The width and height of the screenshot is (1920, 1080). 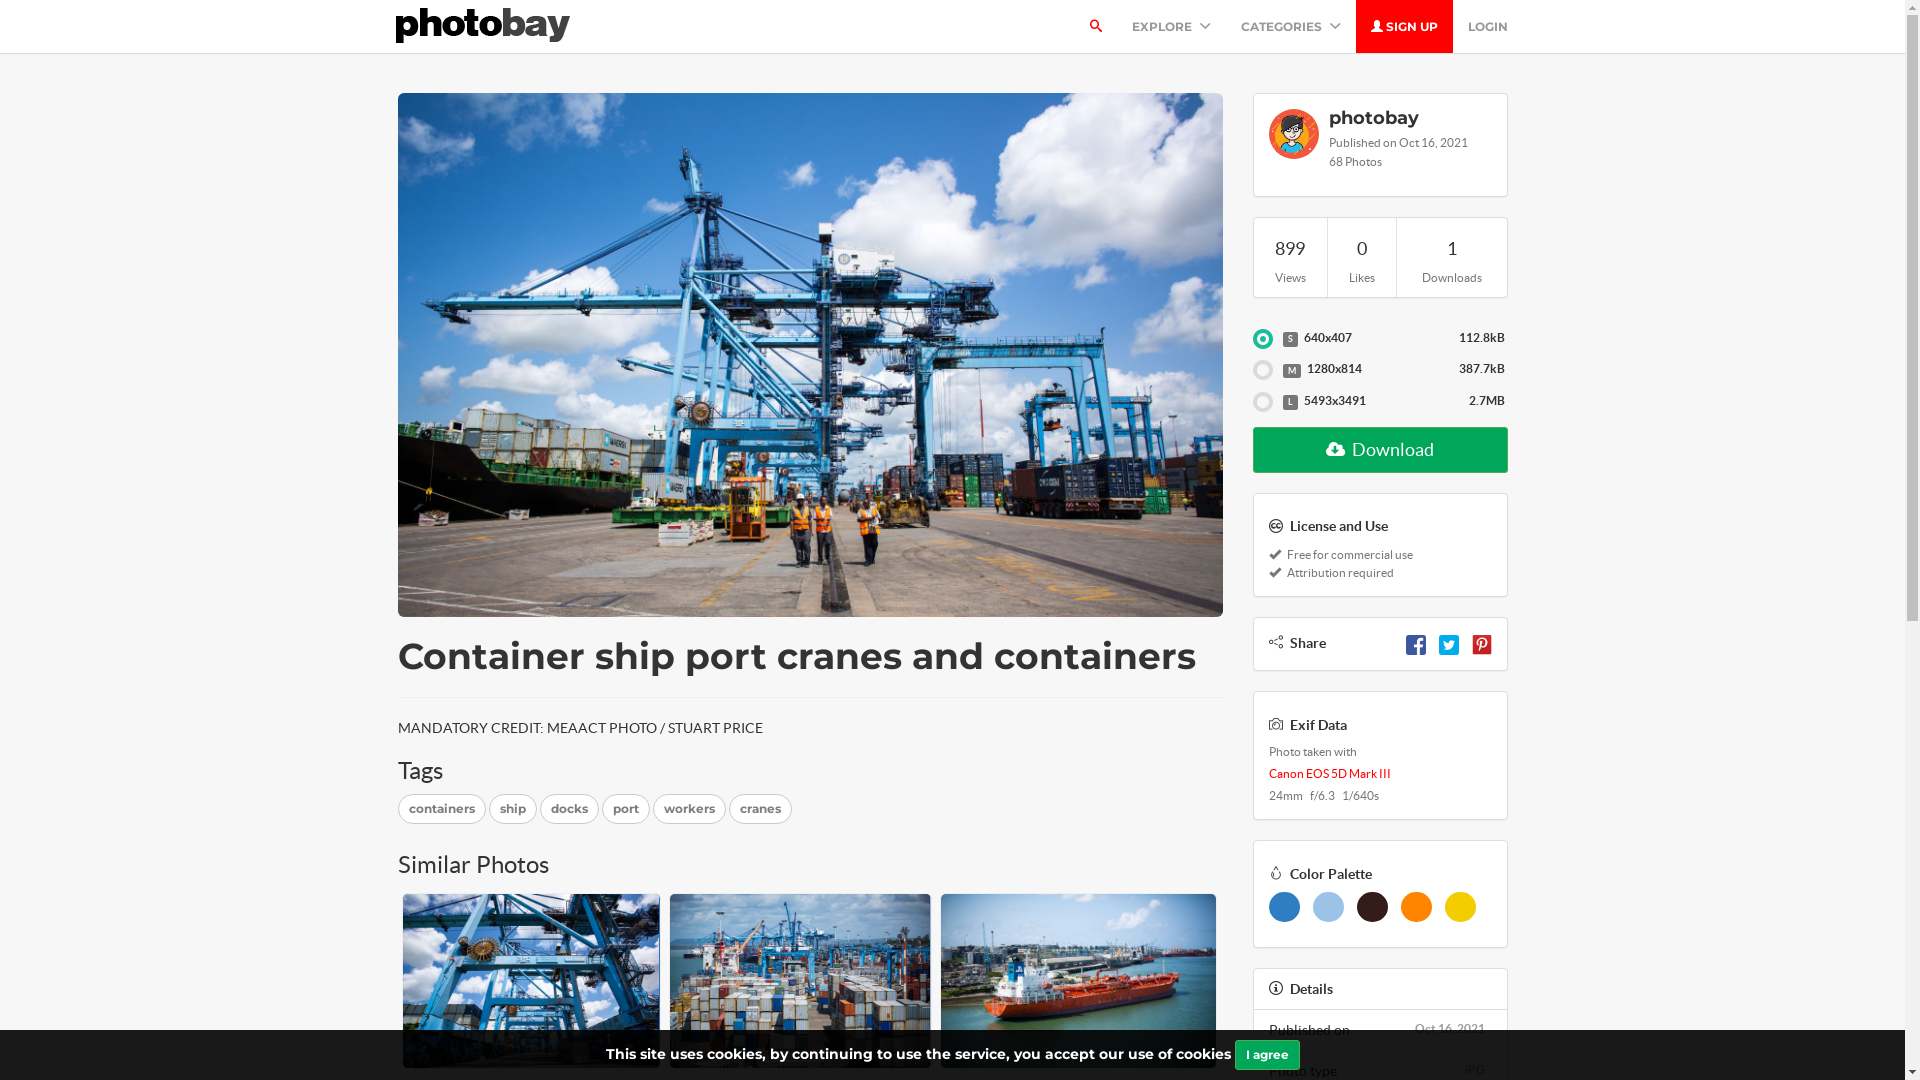 I want to click on Download, so click(x=1380, y=450).